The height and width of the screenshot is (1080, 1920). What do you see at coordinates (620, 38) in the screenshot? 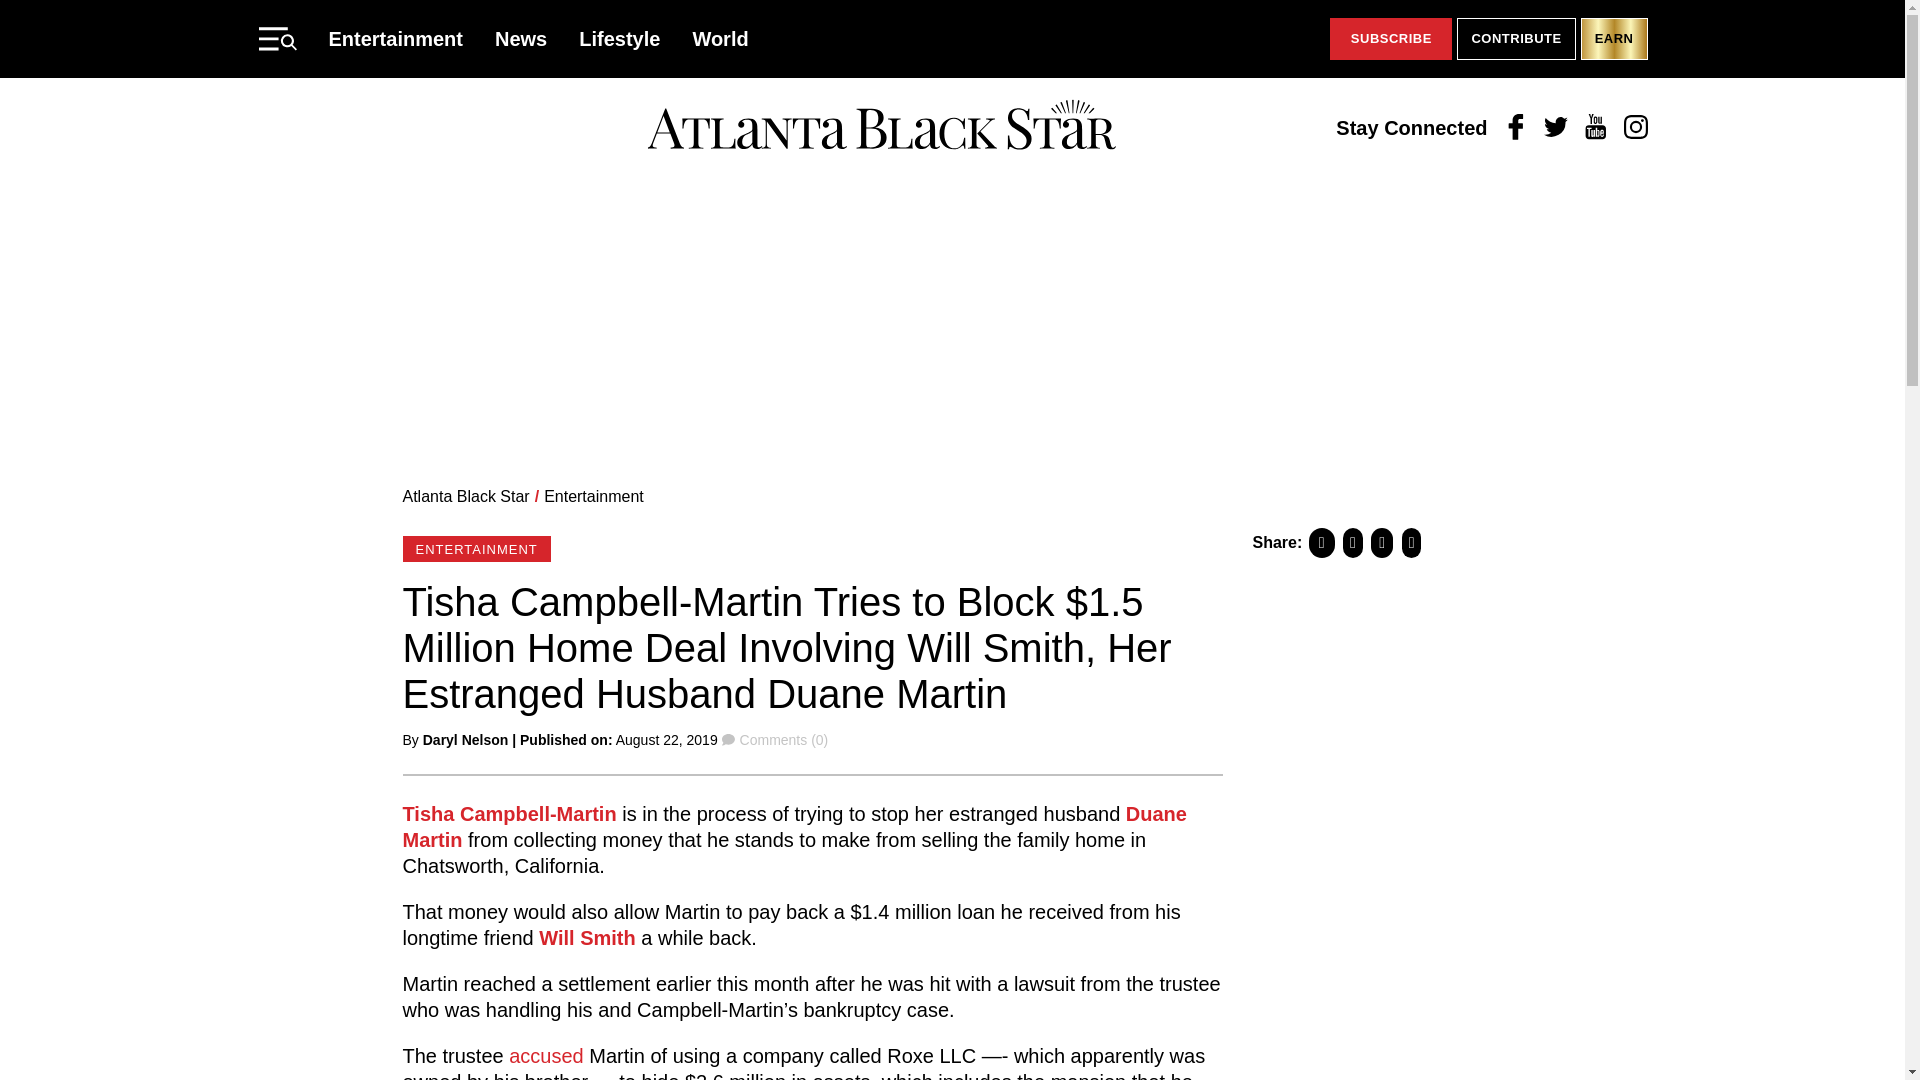
I see `Lifestyle` at bounding box center [620, 38].